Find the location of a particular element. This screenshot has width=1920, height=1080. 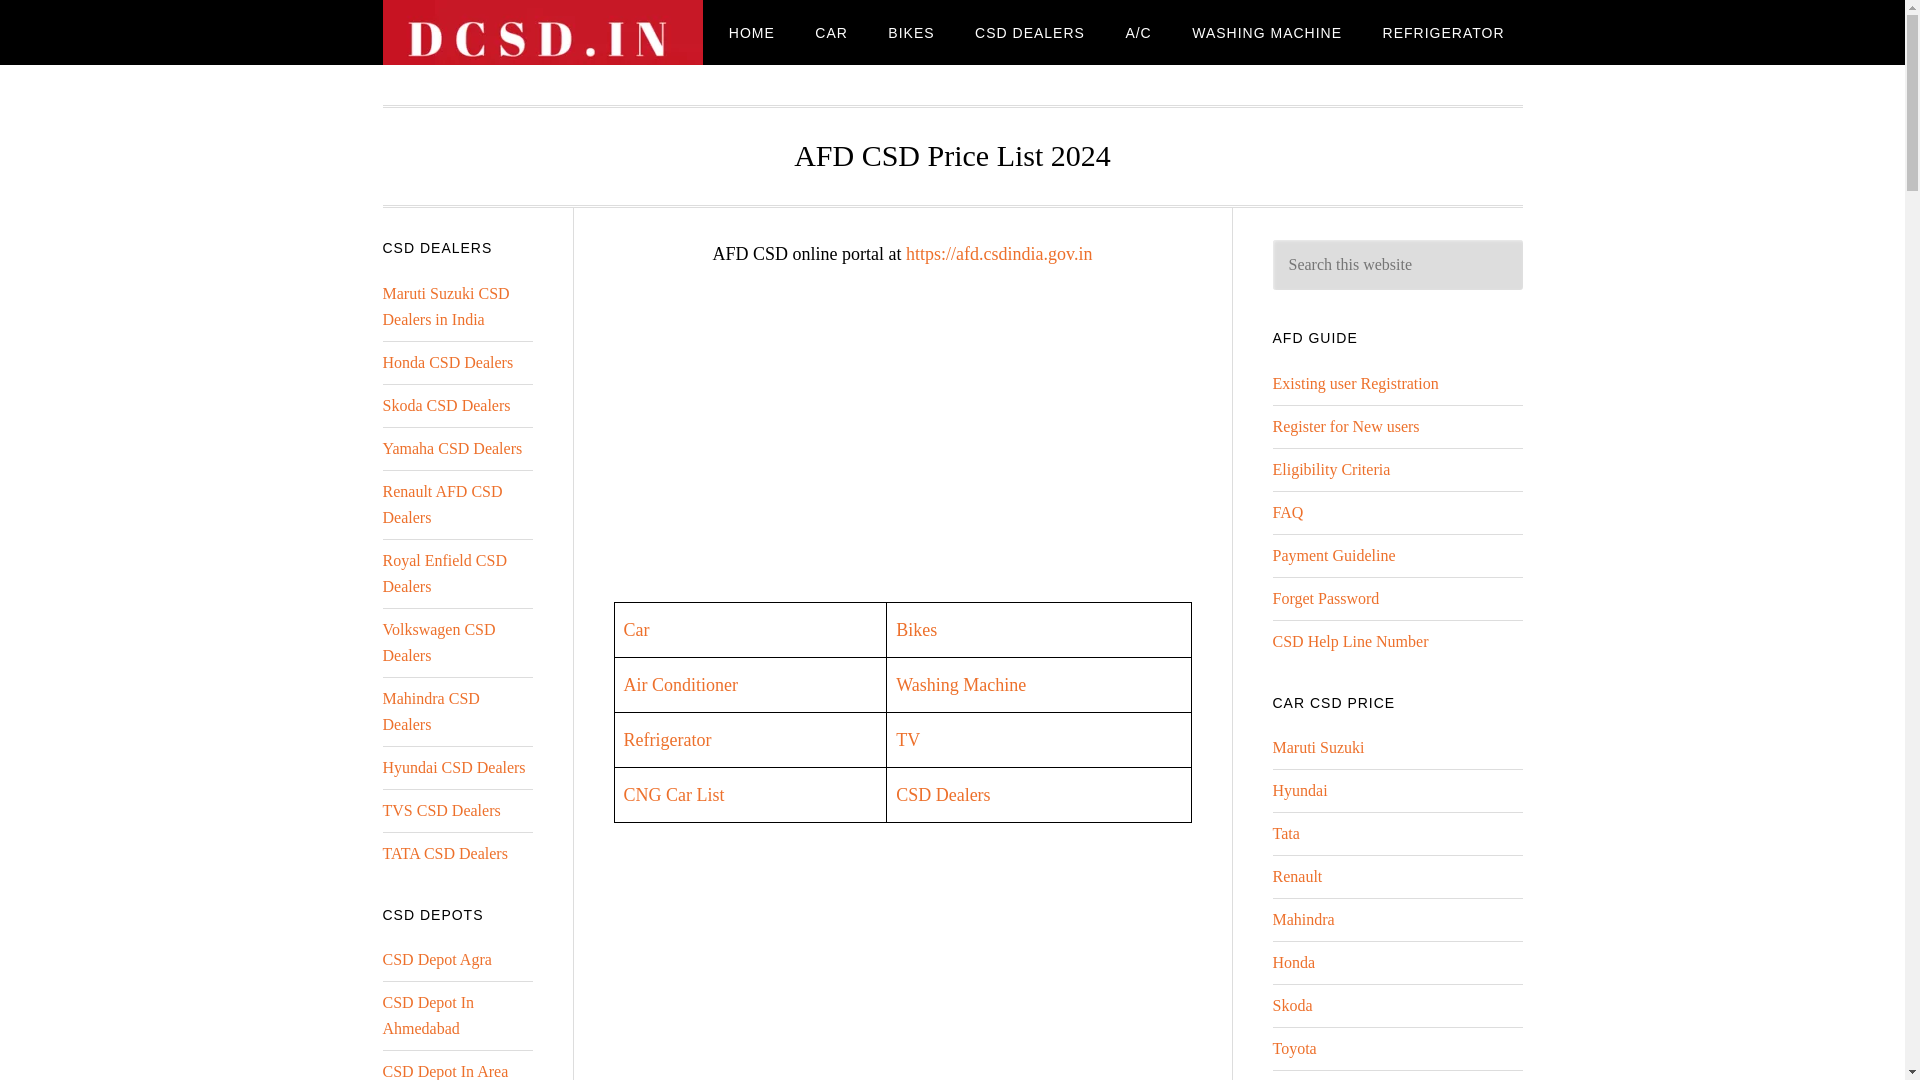

CSD DEALERS is located at coordinates (1029, 32).